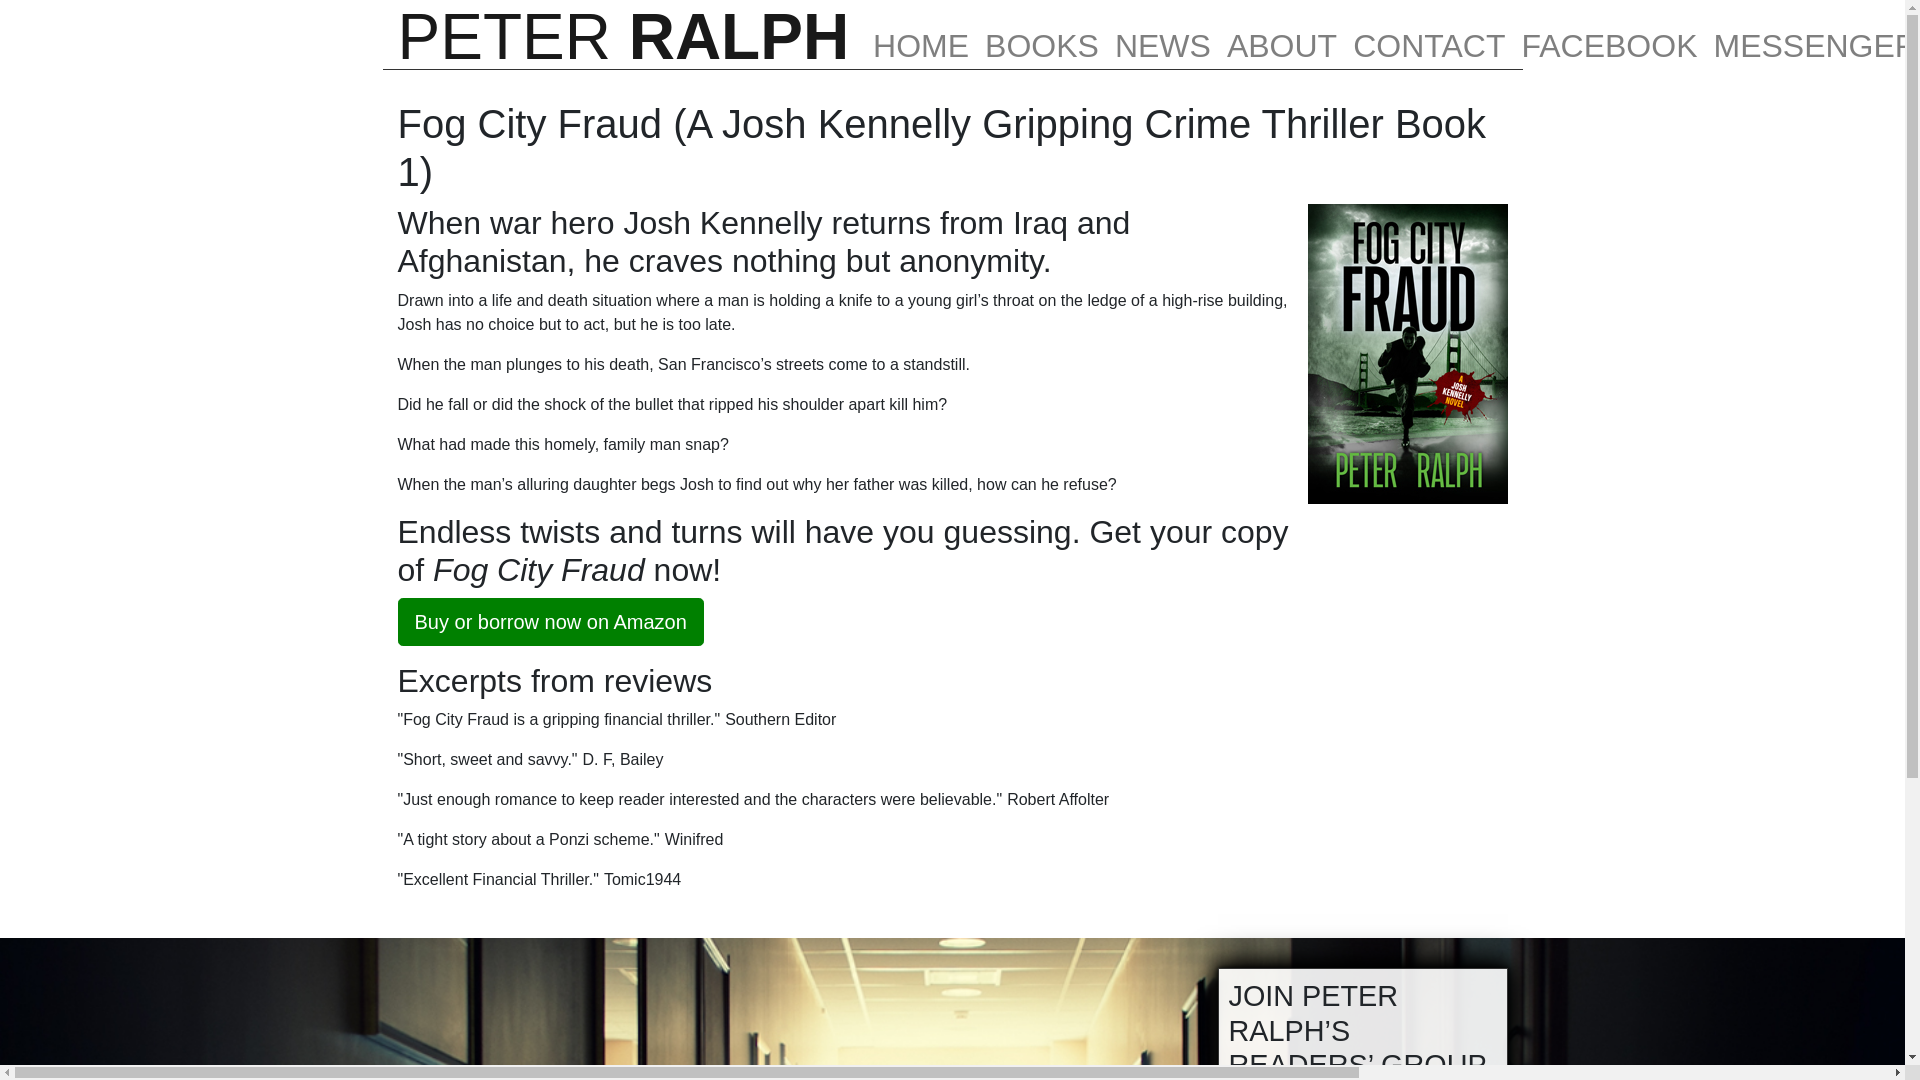 This screenshot has height=1080, width=1920. Describe the element at coordinates (1042, 33) in the screenshot. I see `BOOKS` at that location.